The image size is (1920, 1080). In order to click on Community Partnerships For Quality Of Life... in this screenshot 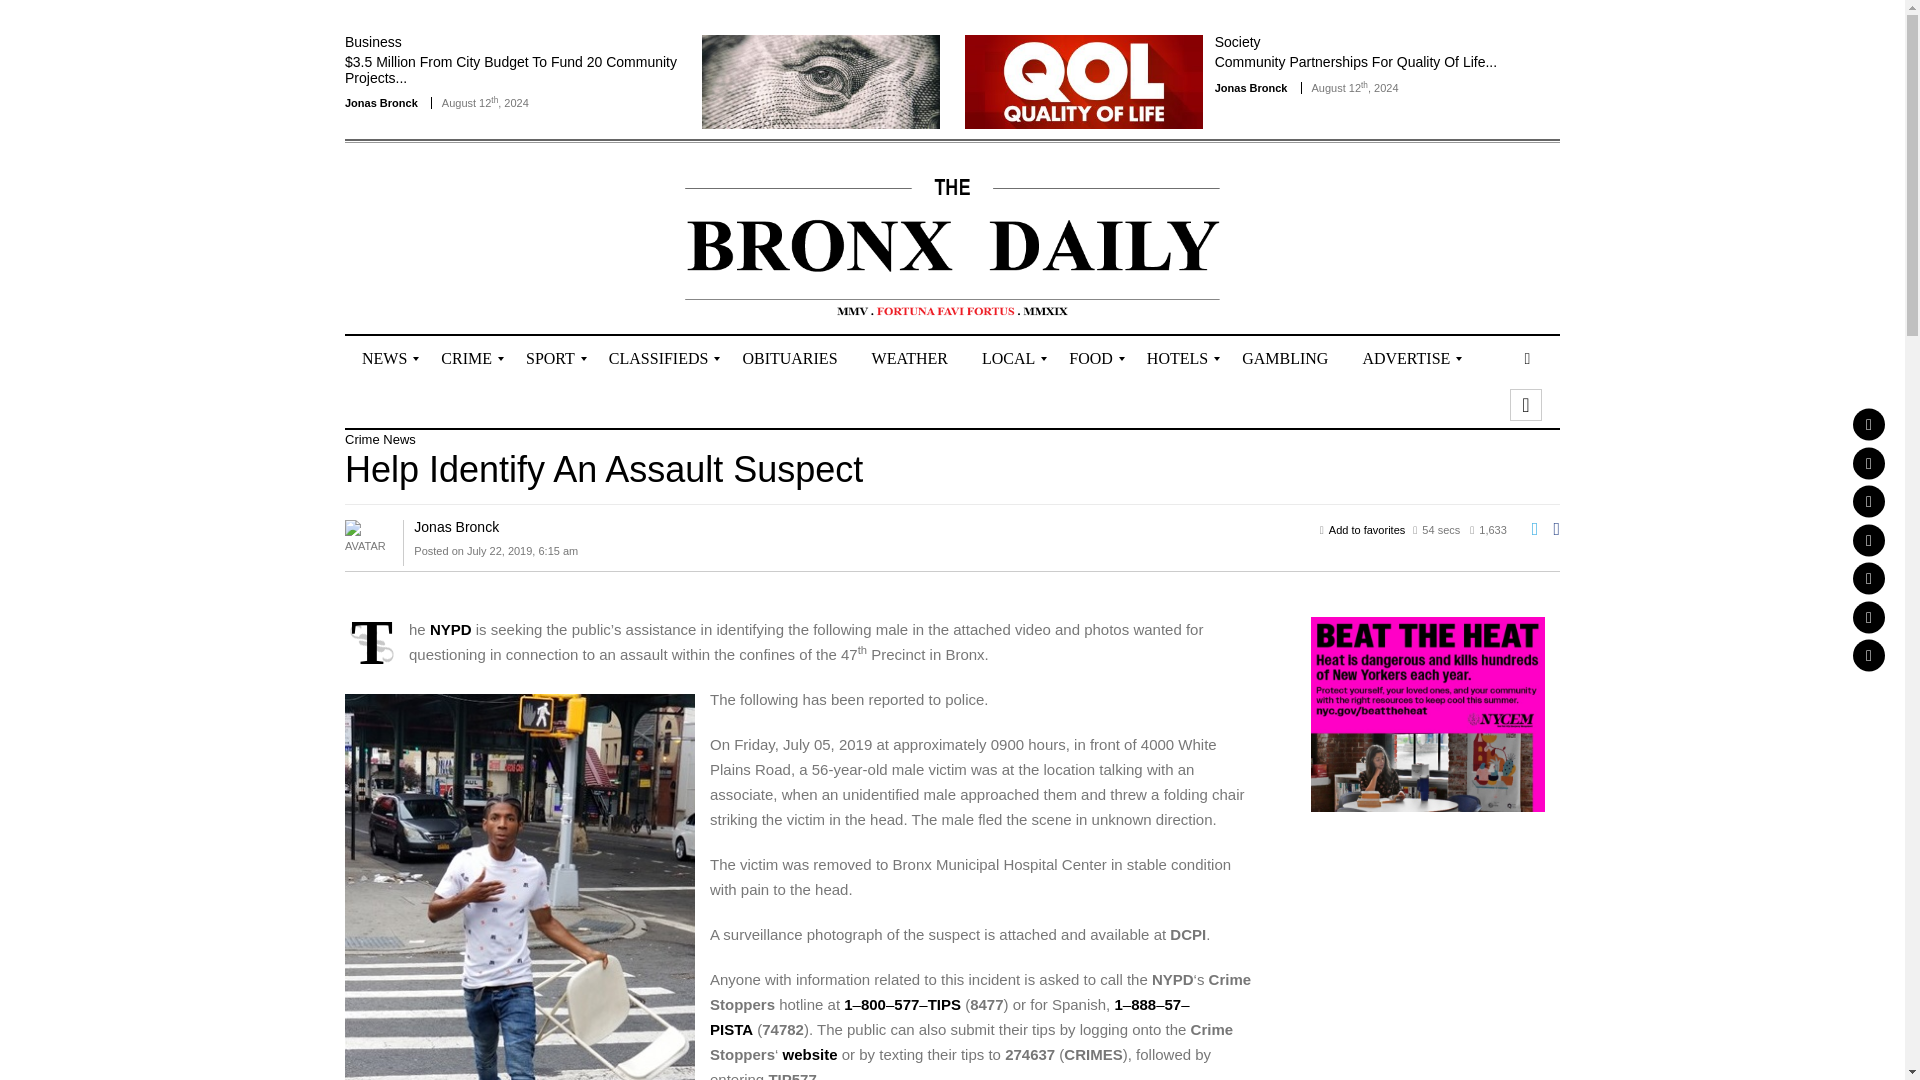, I will do `click(1356, 62)`.